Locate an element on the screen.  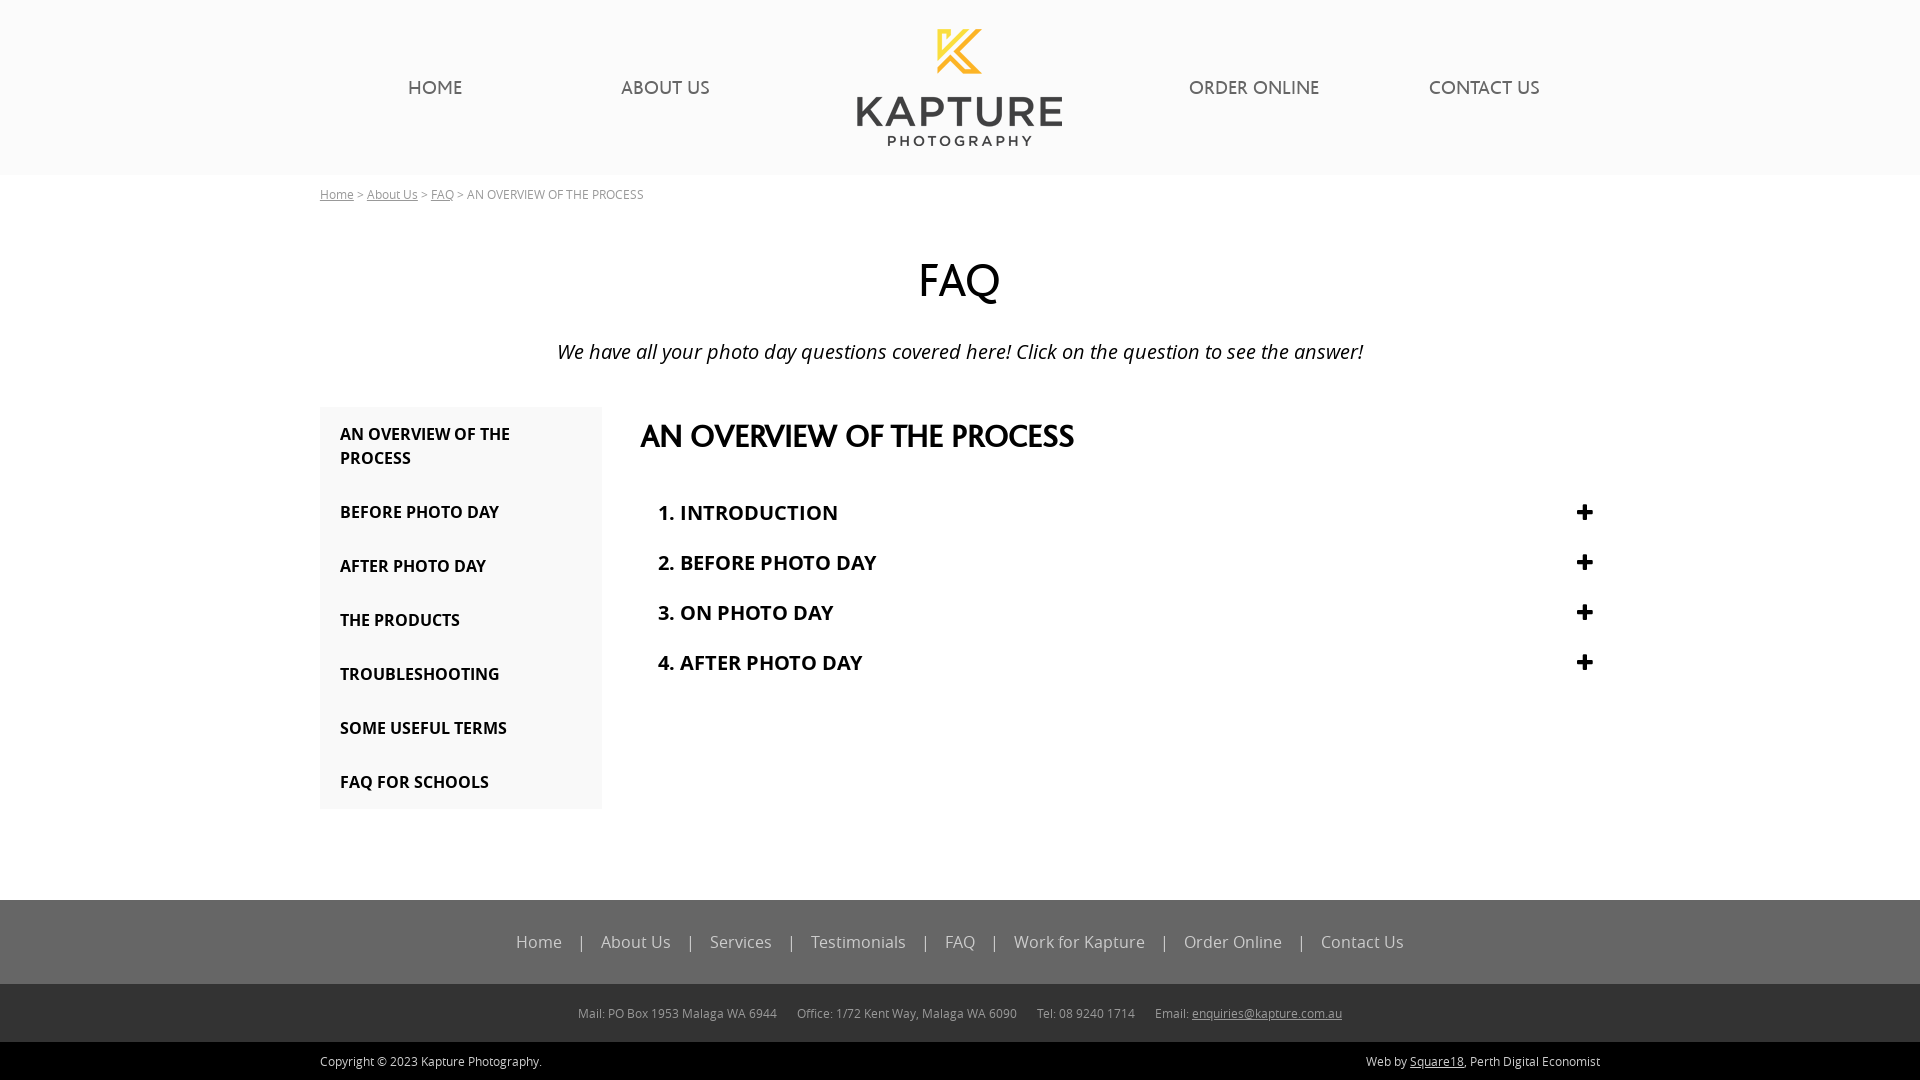
HOME is located at coordinates (435, 87).